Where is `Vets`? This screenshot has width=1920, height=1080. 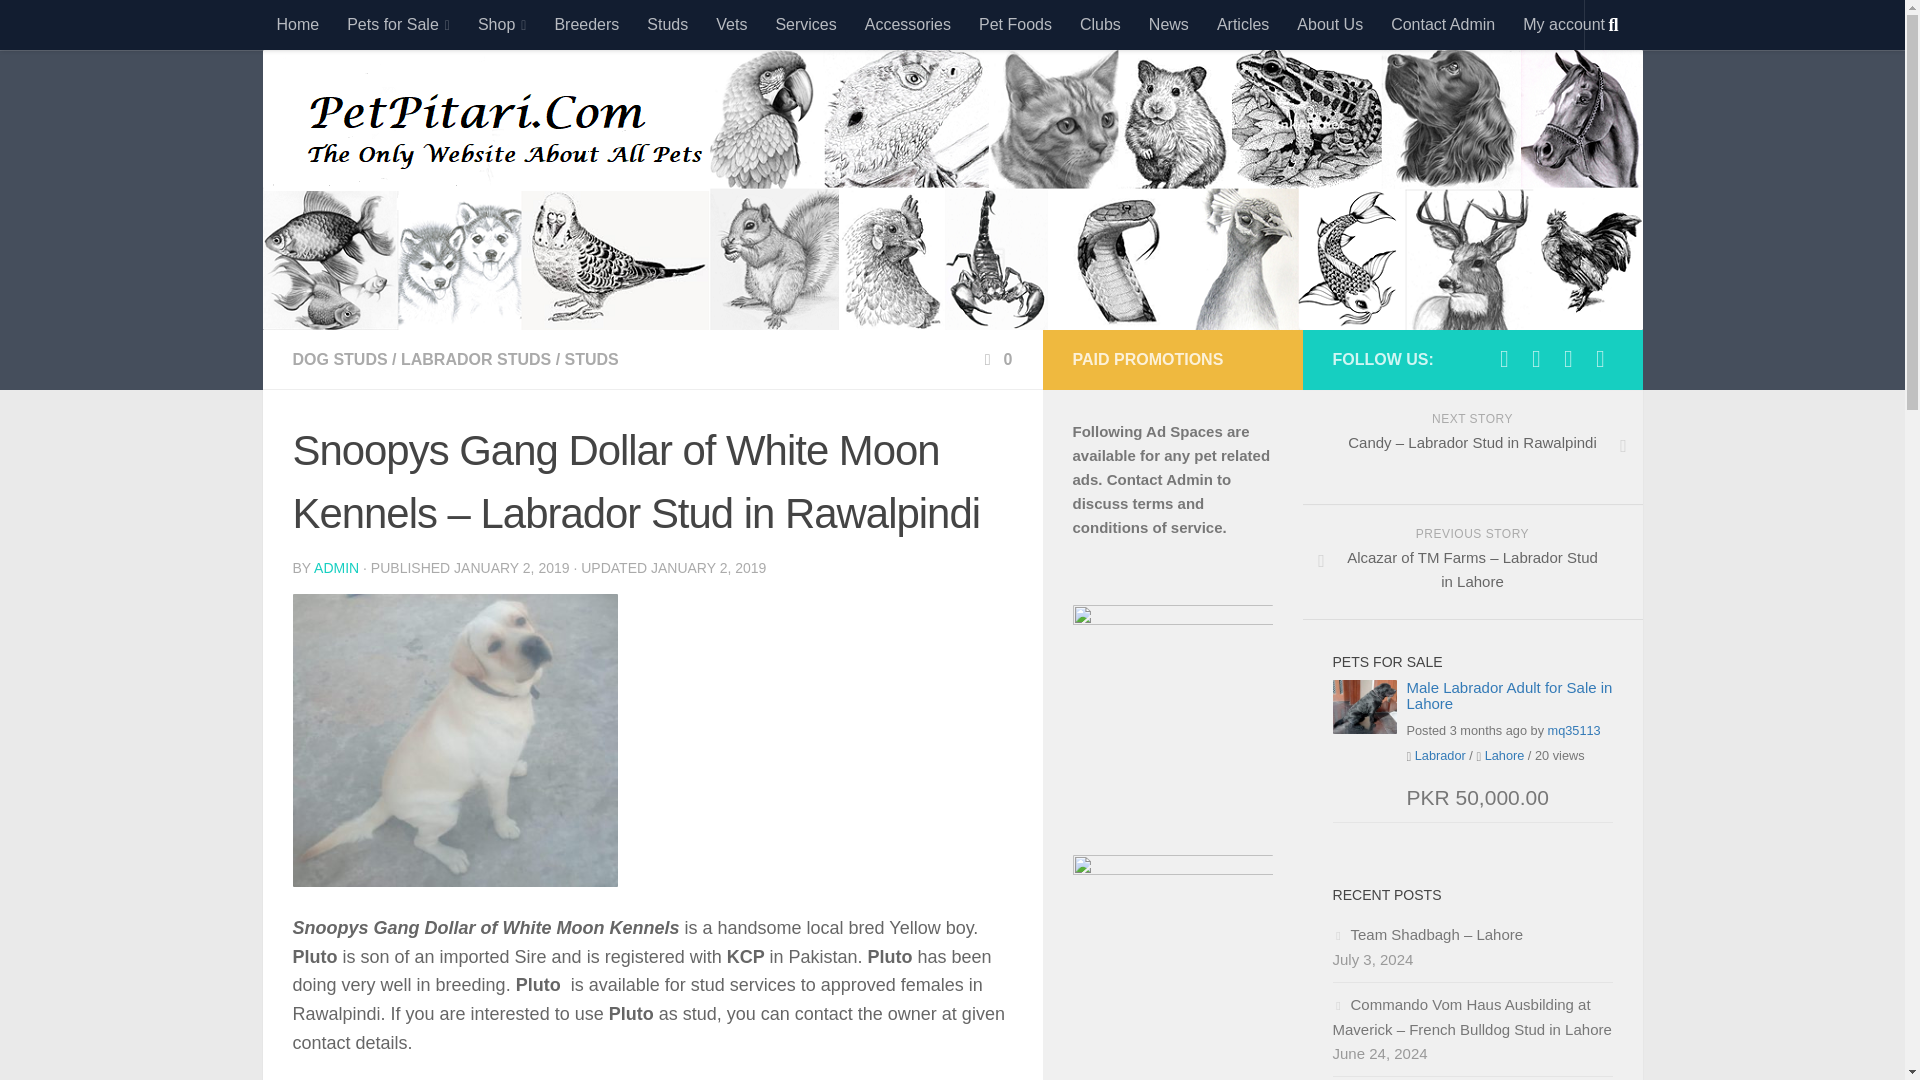
Vets is located at coordinates (731, 24).